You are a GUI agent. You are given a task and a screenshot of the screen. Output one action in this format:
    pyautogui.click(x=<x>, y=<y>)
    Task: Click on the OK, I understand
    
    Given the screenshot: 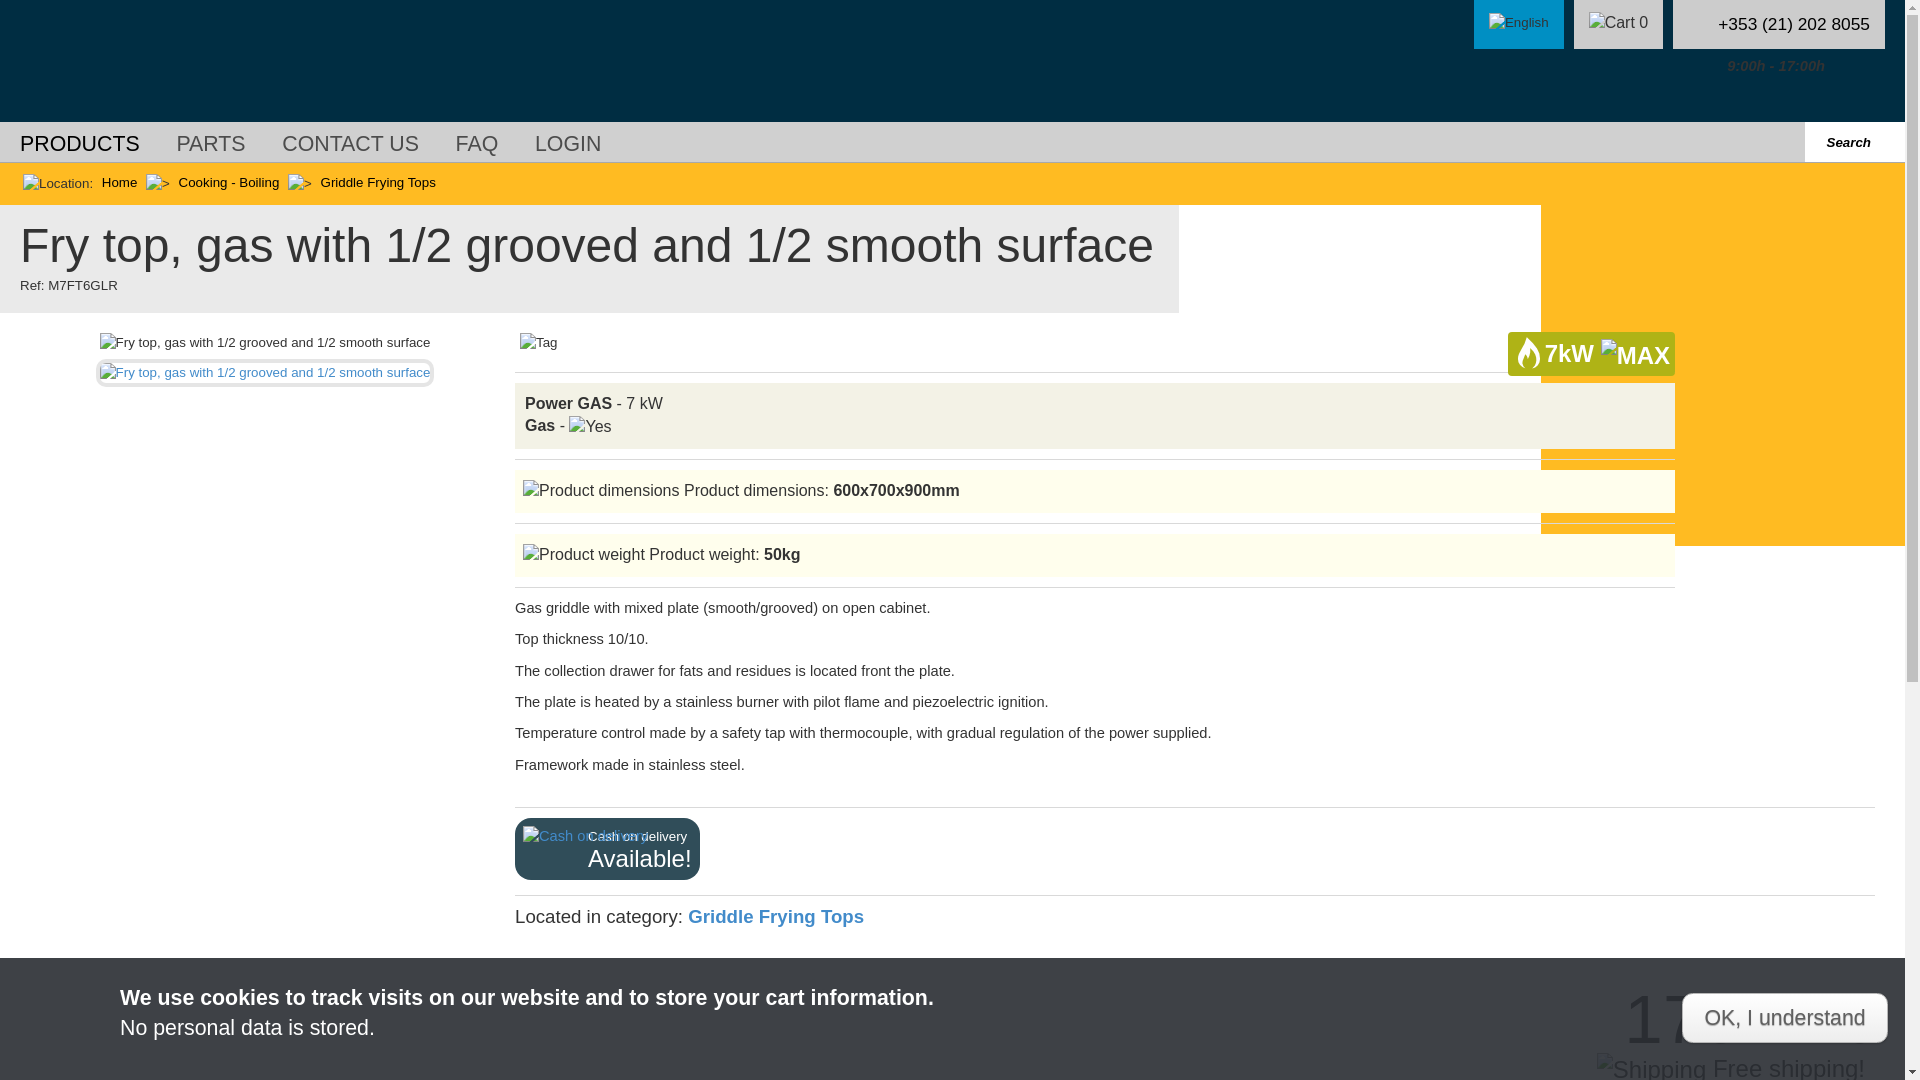 What is the action you would take?
    pyautogui.click(x=568, y=146)
    